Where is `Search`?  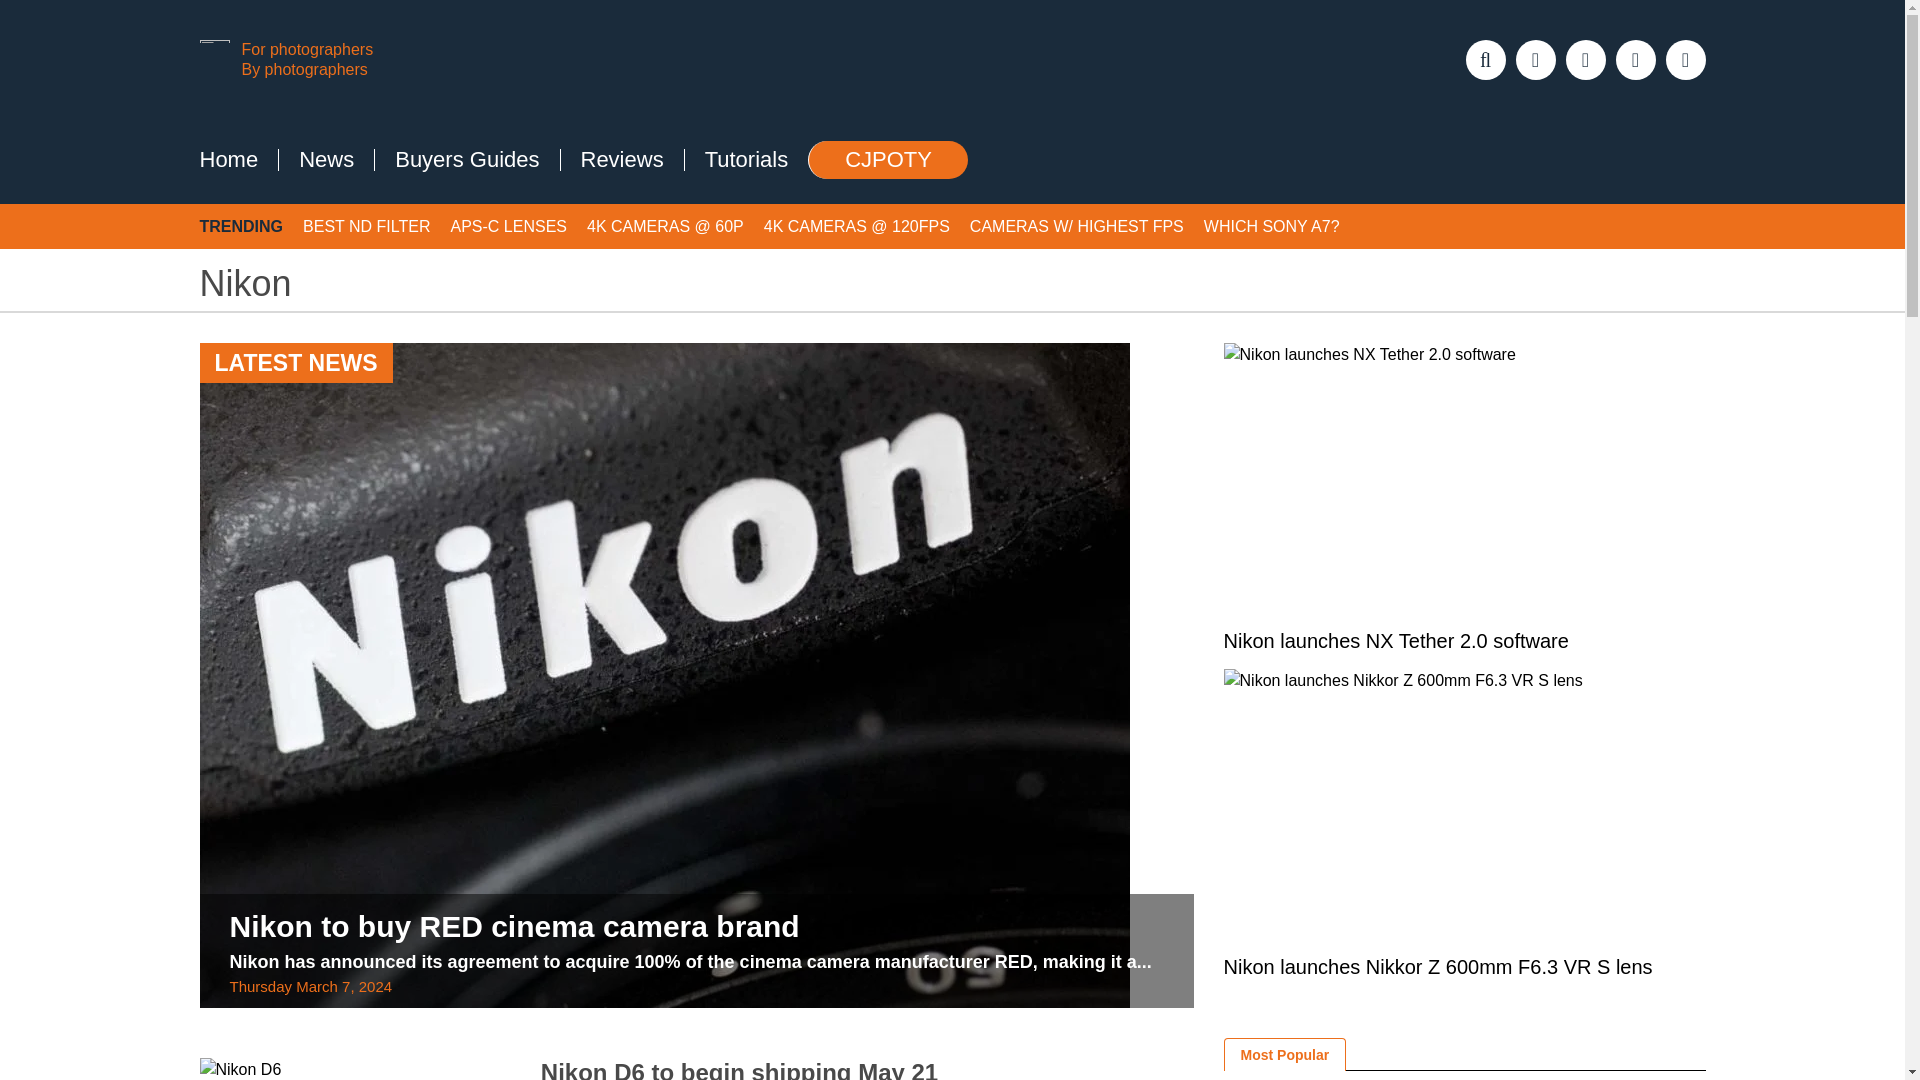 Search is located at coordinates (36, 22).